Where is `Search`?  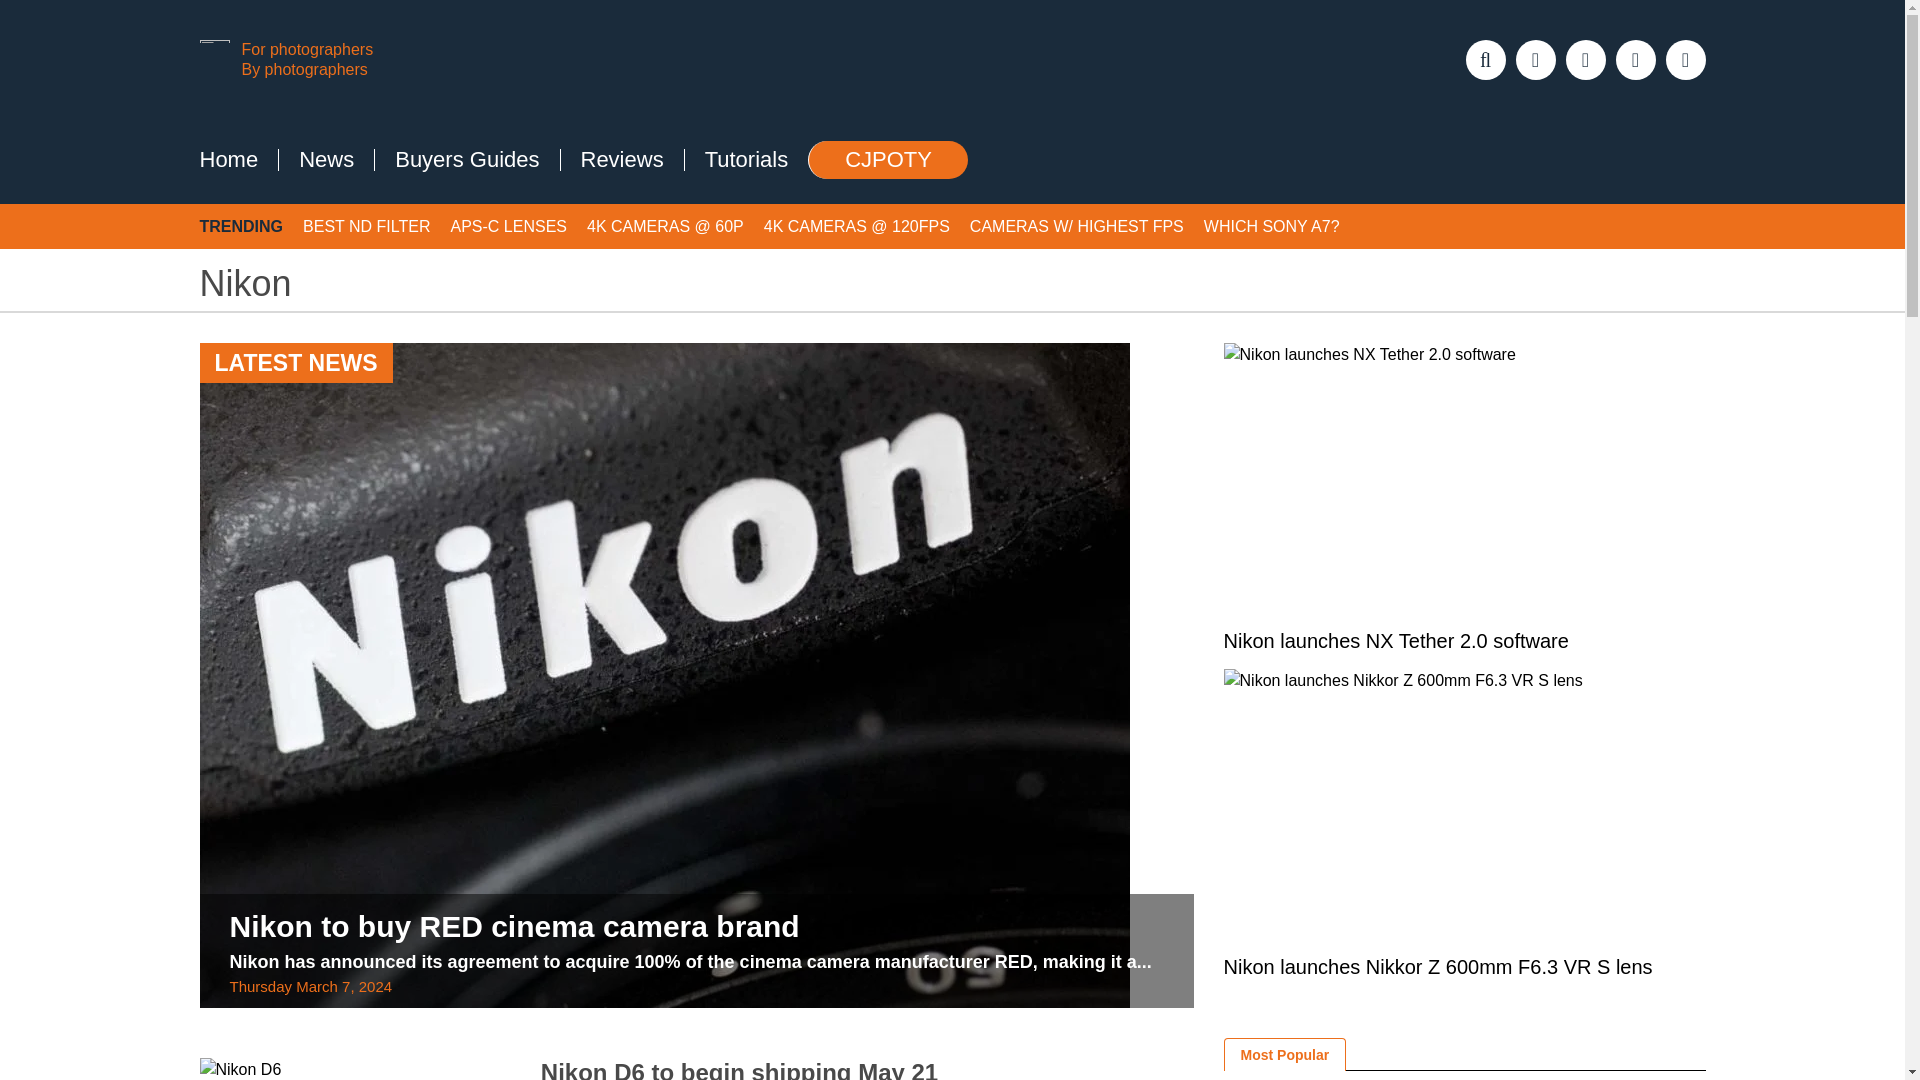 Search is located at coordinates (36, 22).